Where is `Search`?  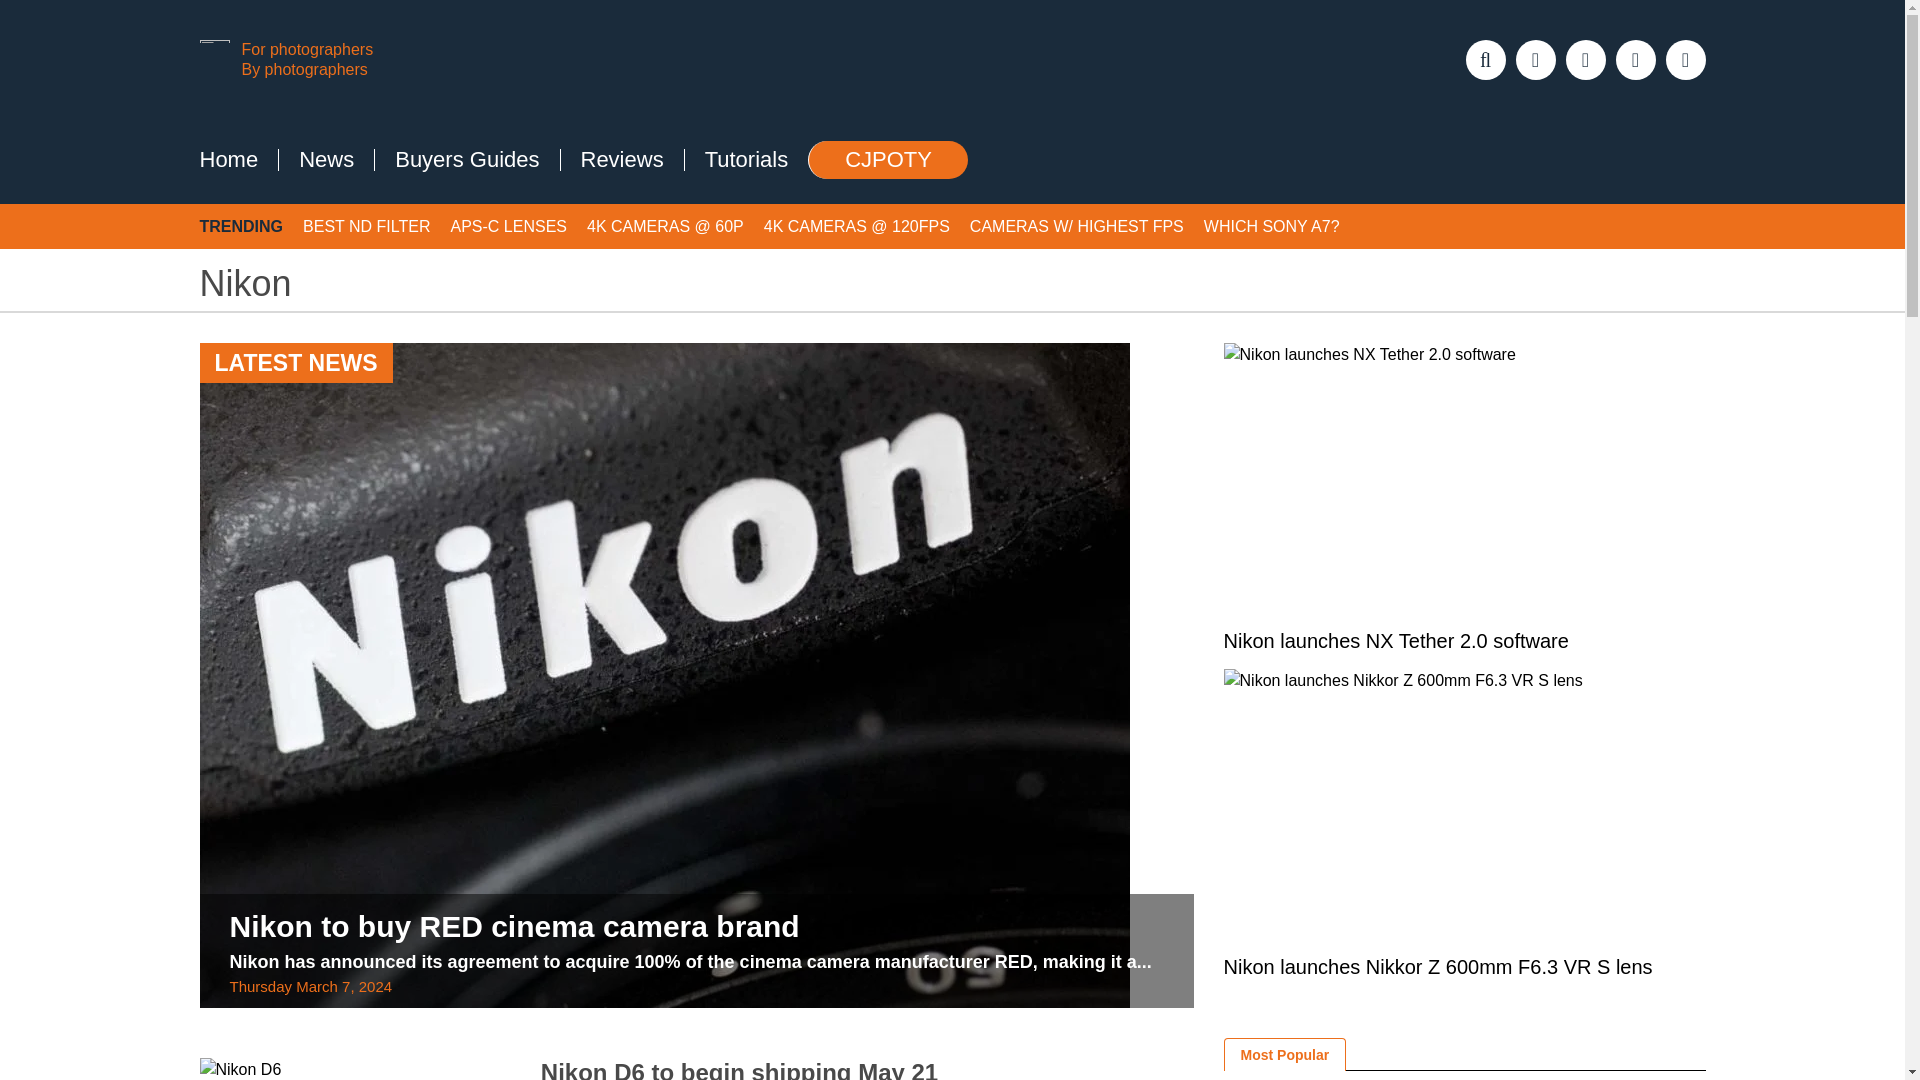 Search is located at coordinates (36, 22).